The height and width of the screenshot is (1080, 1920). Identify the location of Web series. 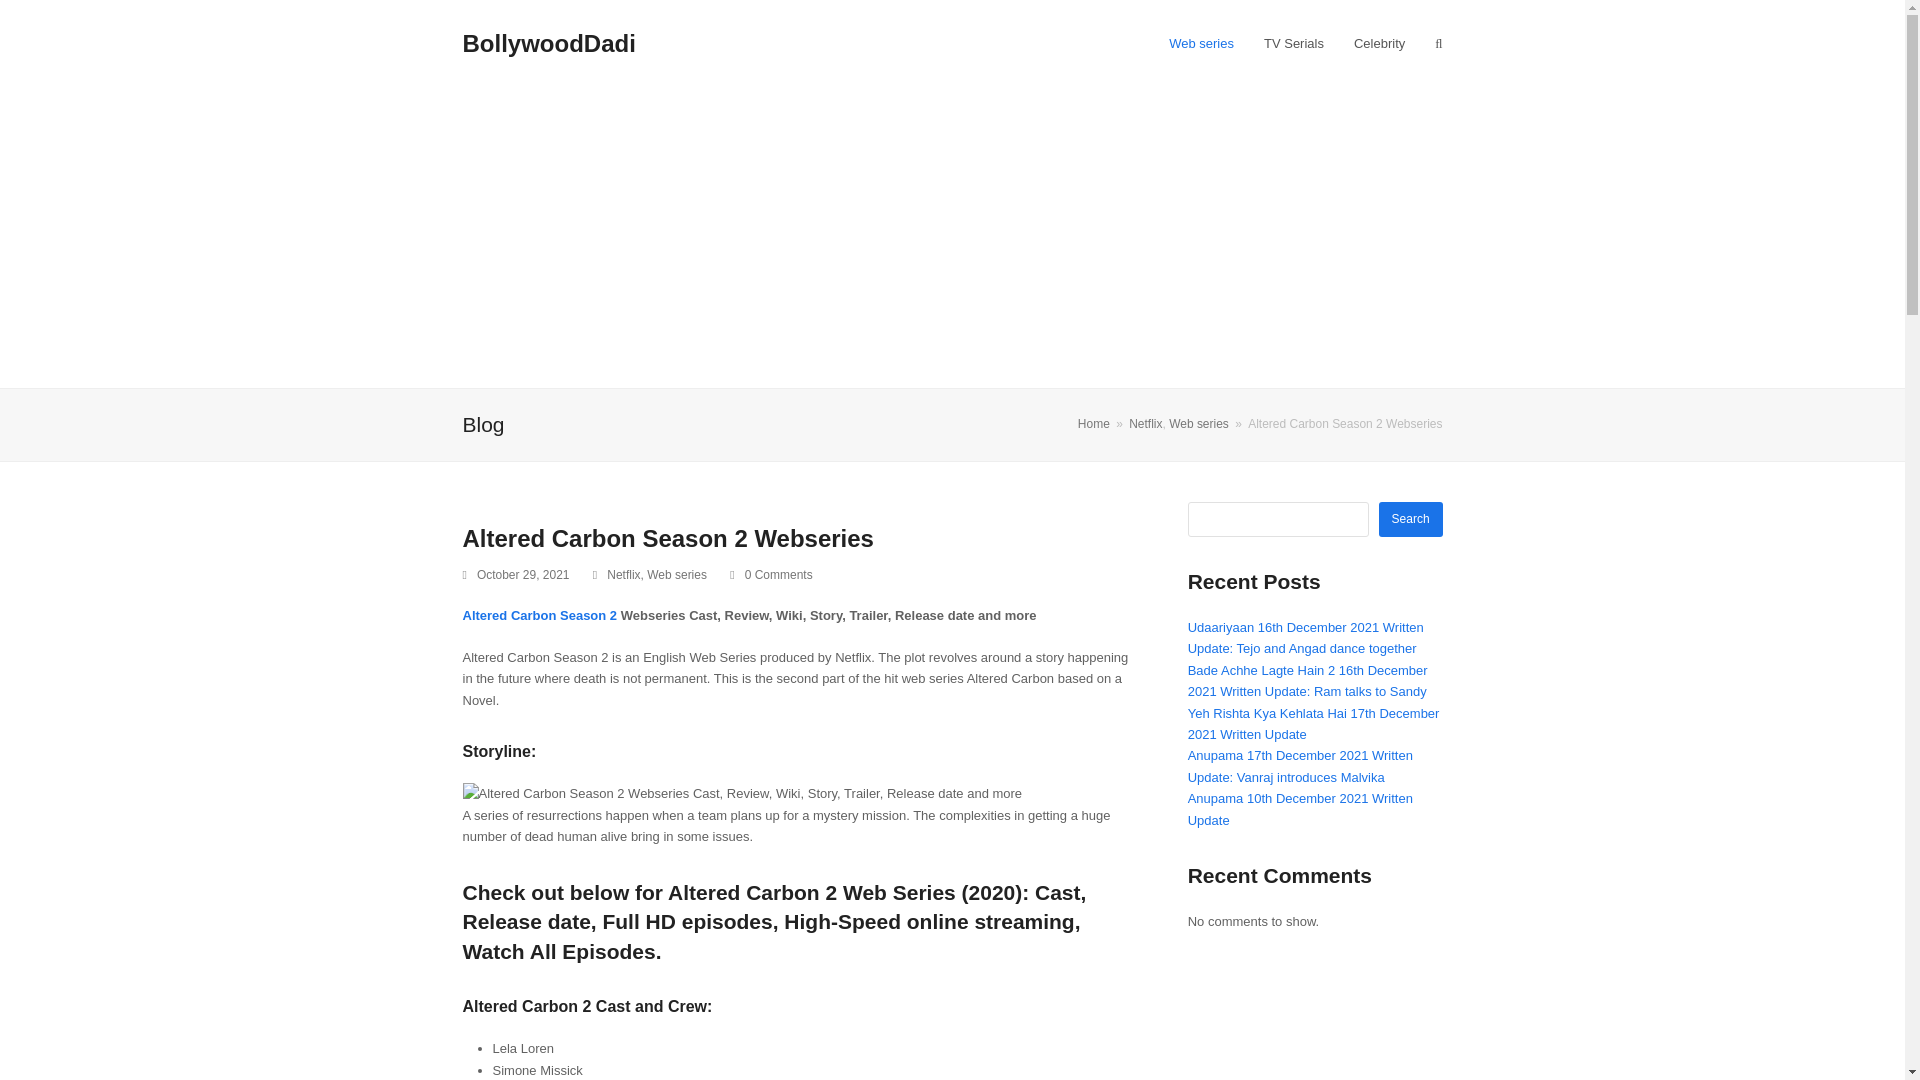
(1201, 44).